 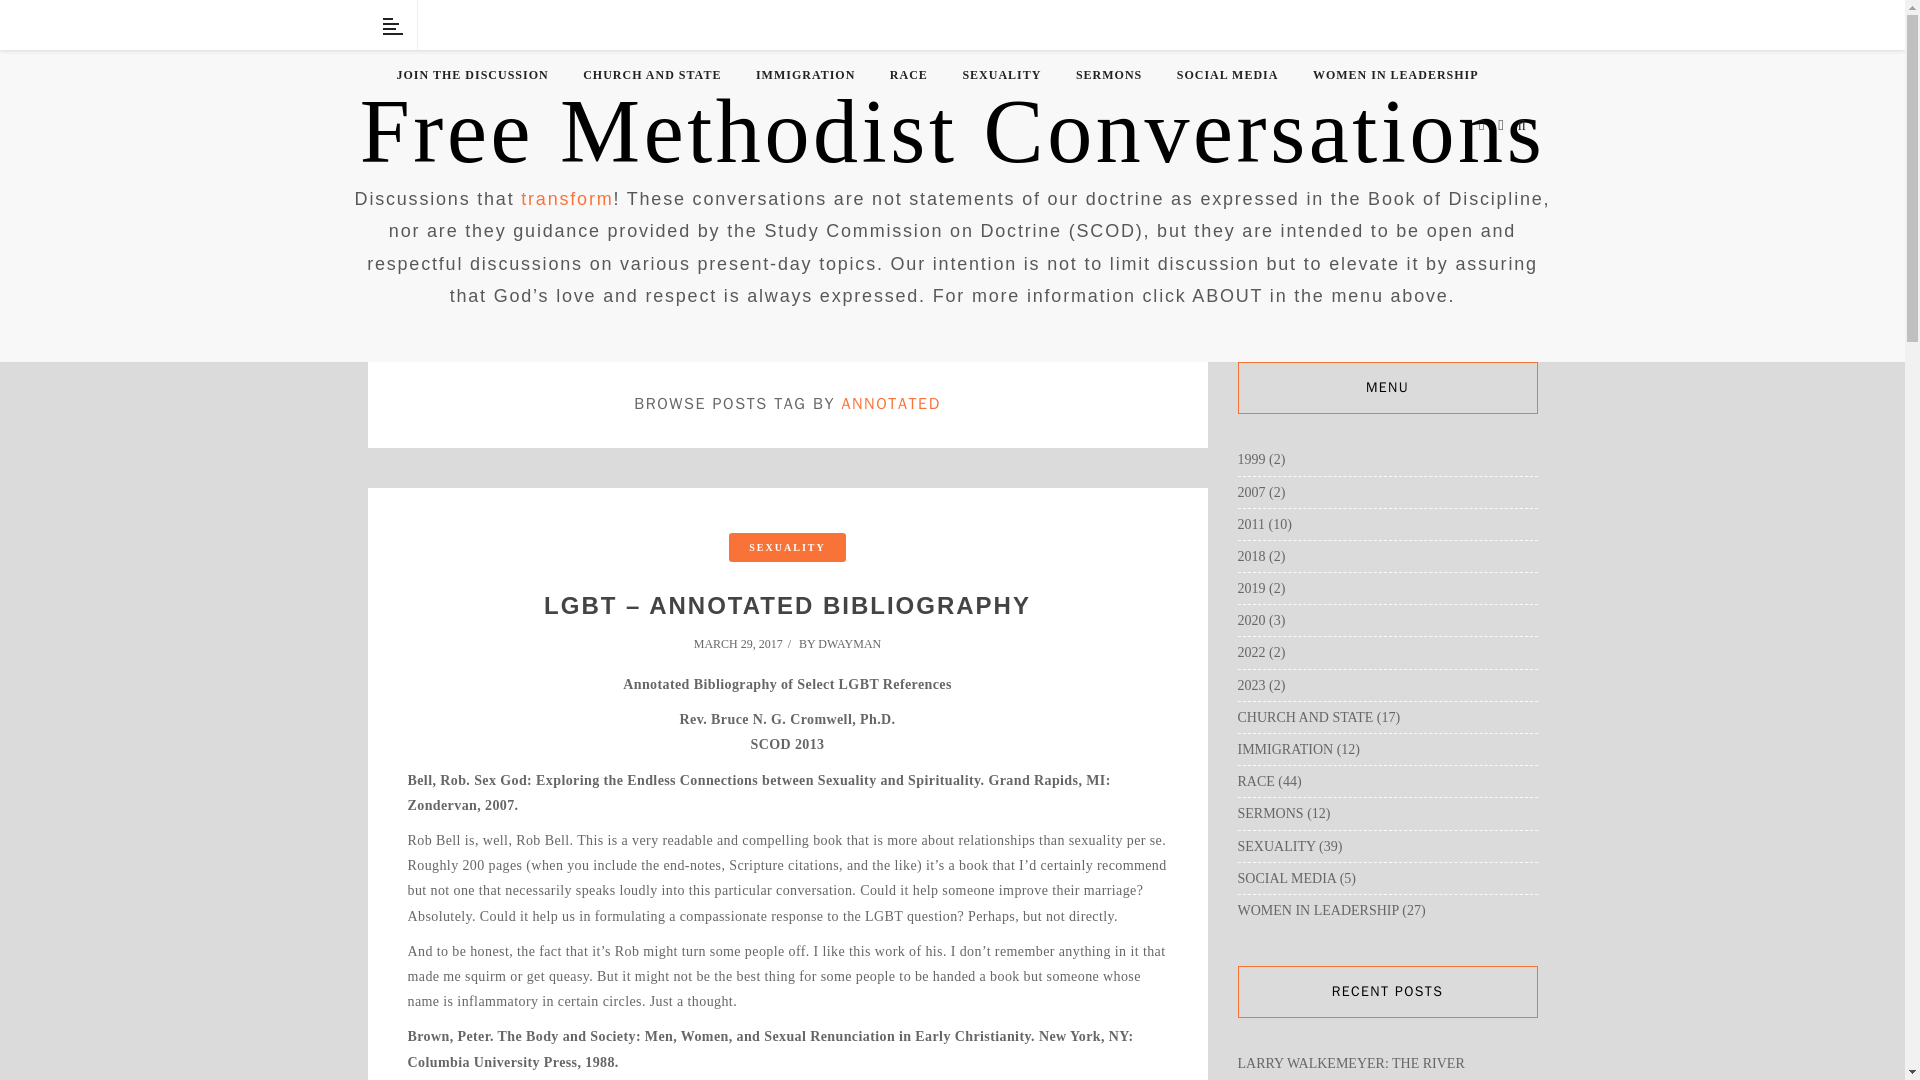 I want to click on RACE, so click(x=908, y=75).